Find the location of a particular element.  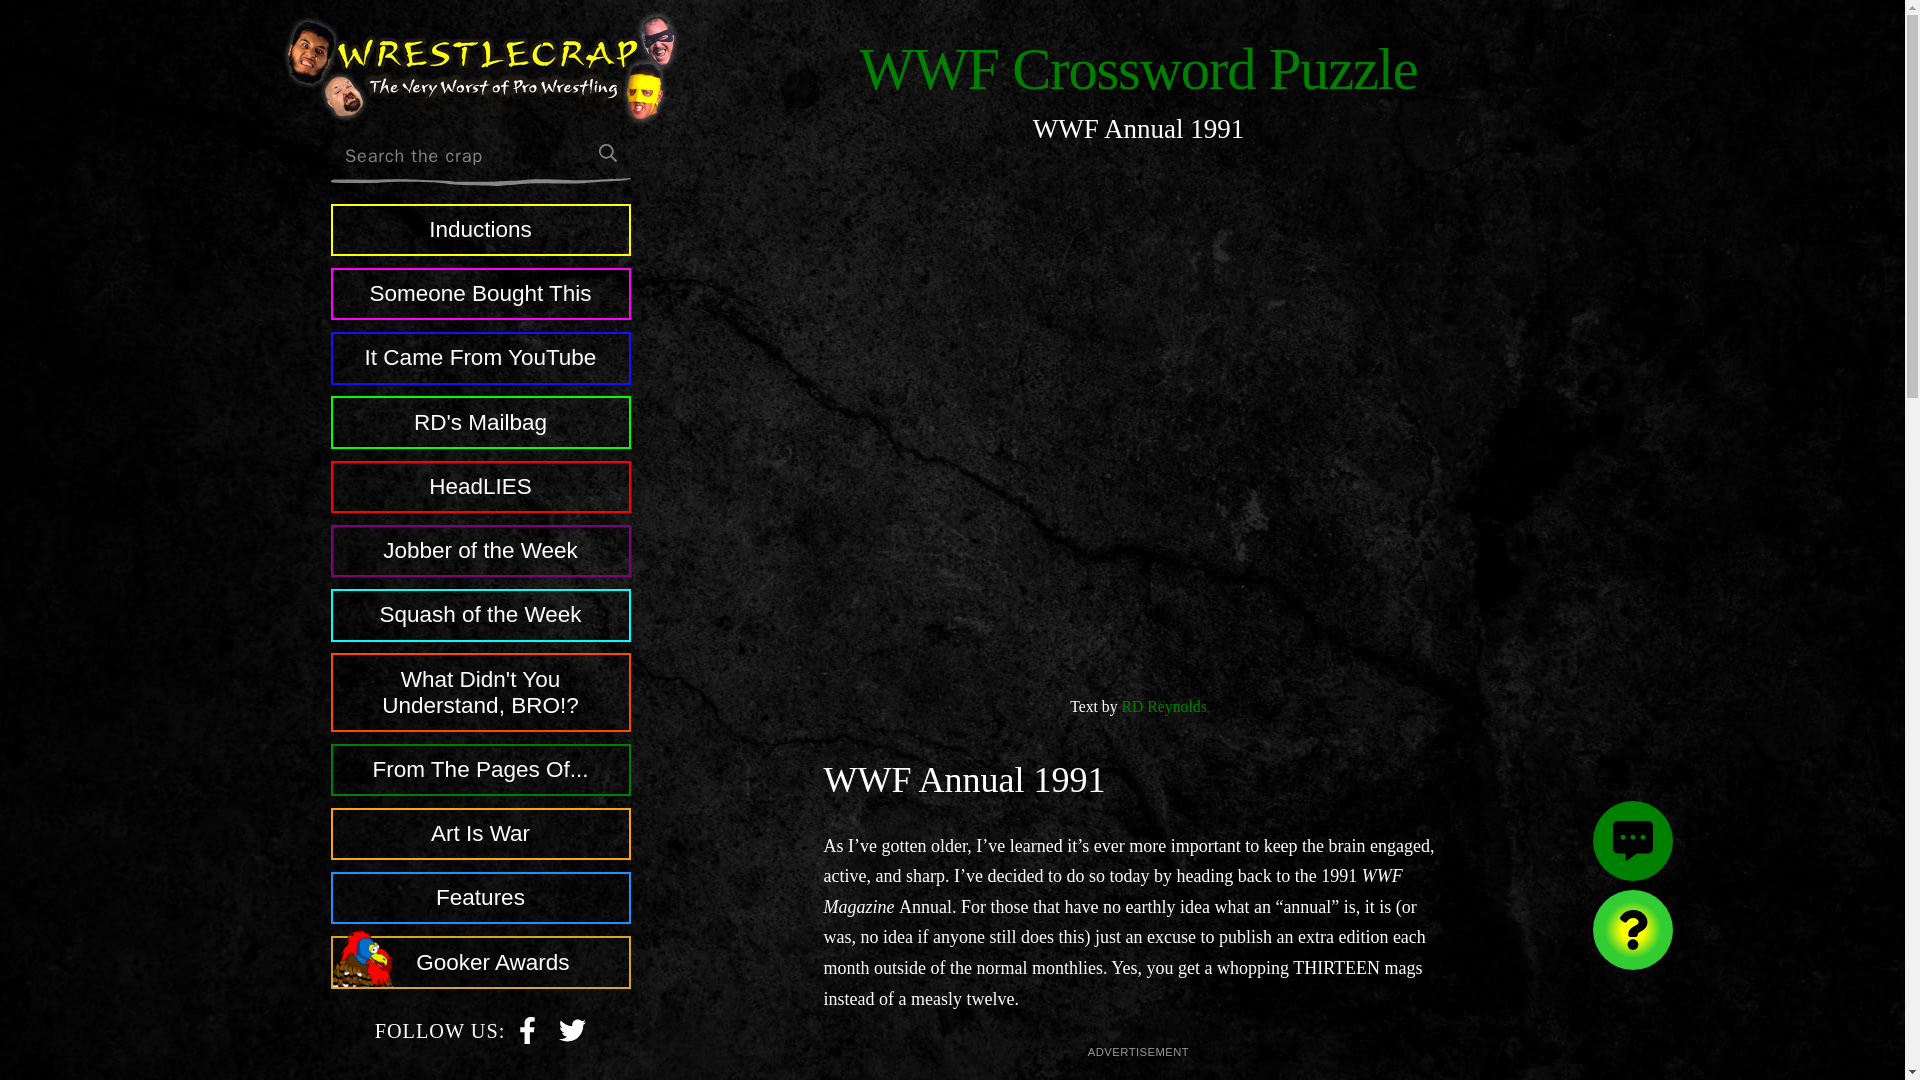

Features is located at coordinates (480, 898).